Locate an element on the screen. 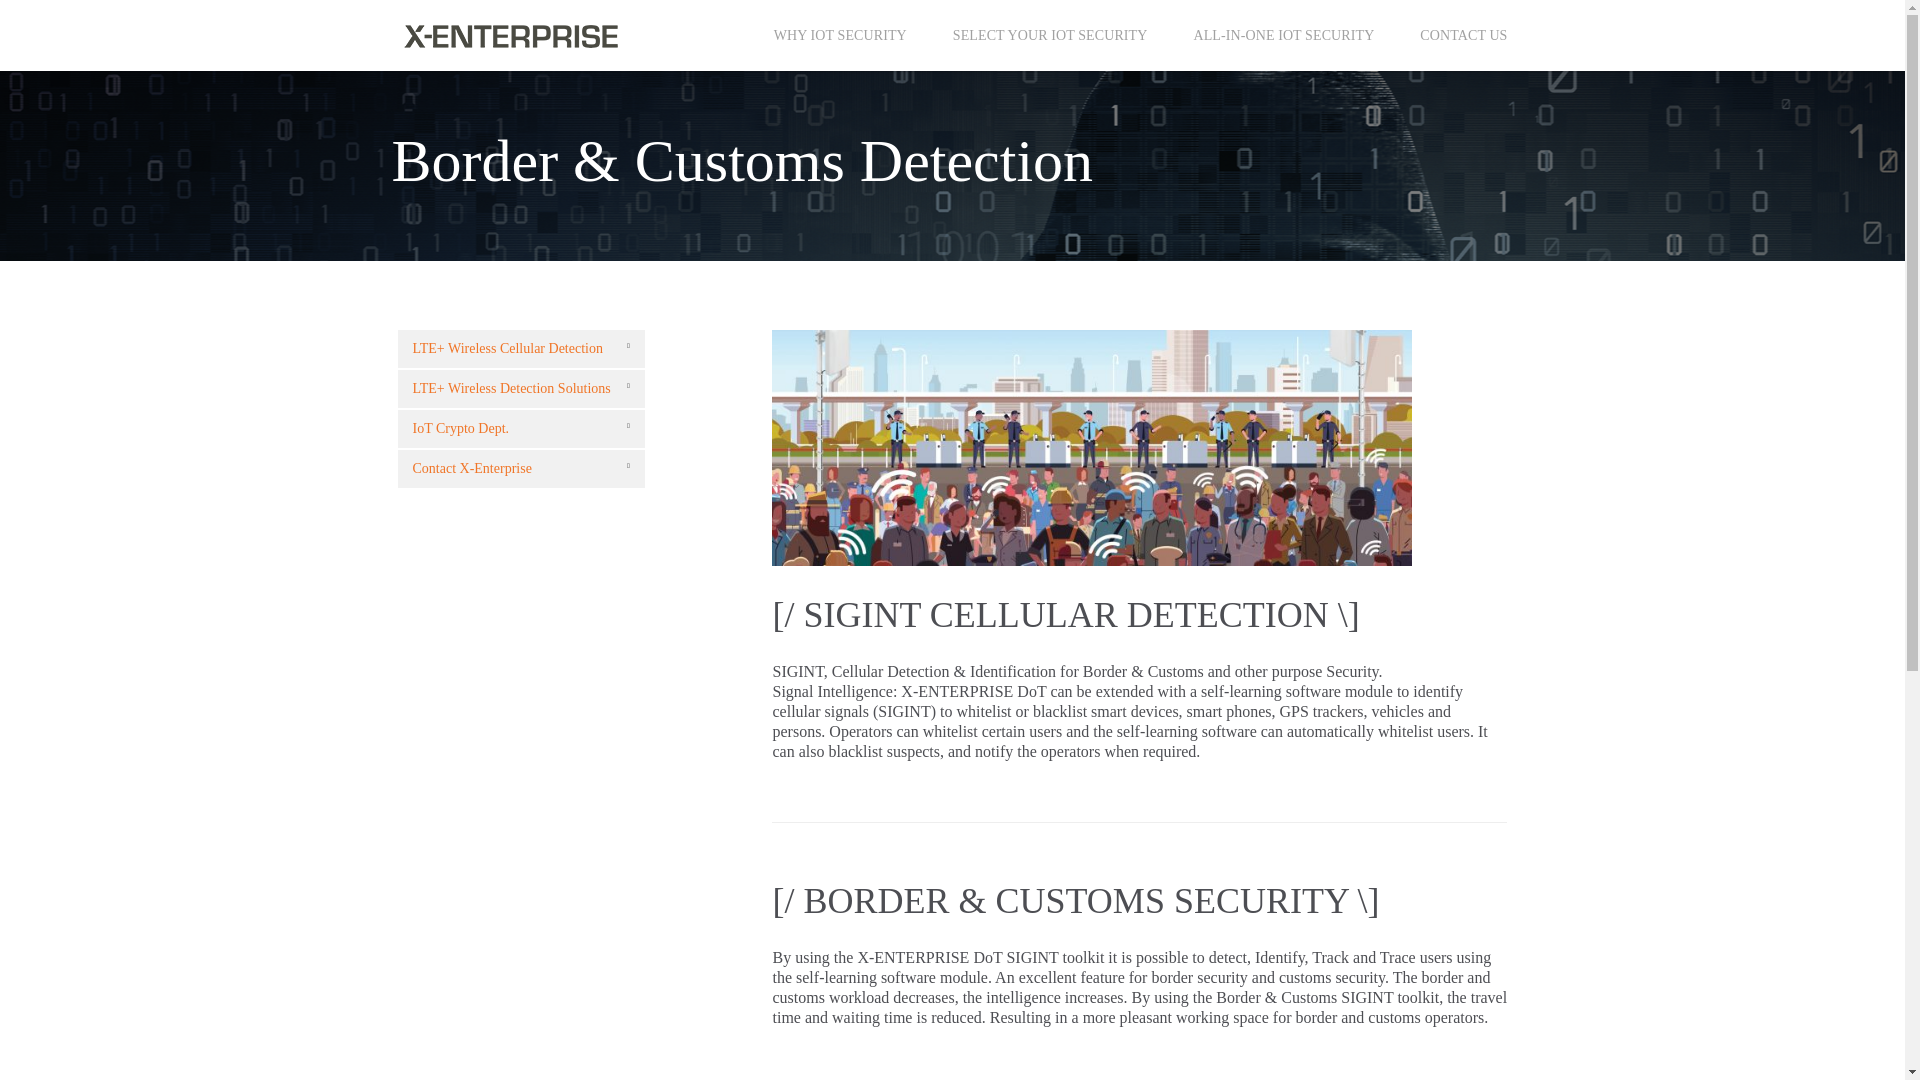 This screenshot has width=1920, height=1080. Contact X-Enterprise is located at coordinates (521, 469).